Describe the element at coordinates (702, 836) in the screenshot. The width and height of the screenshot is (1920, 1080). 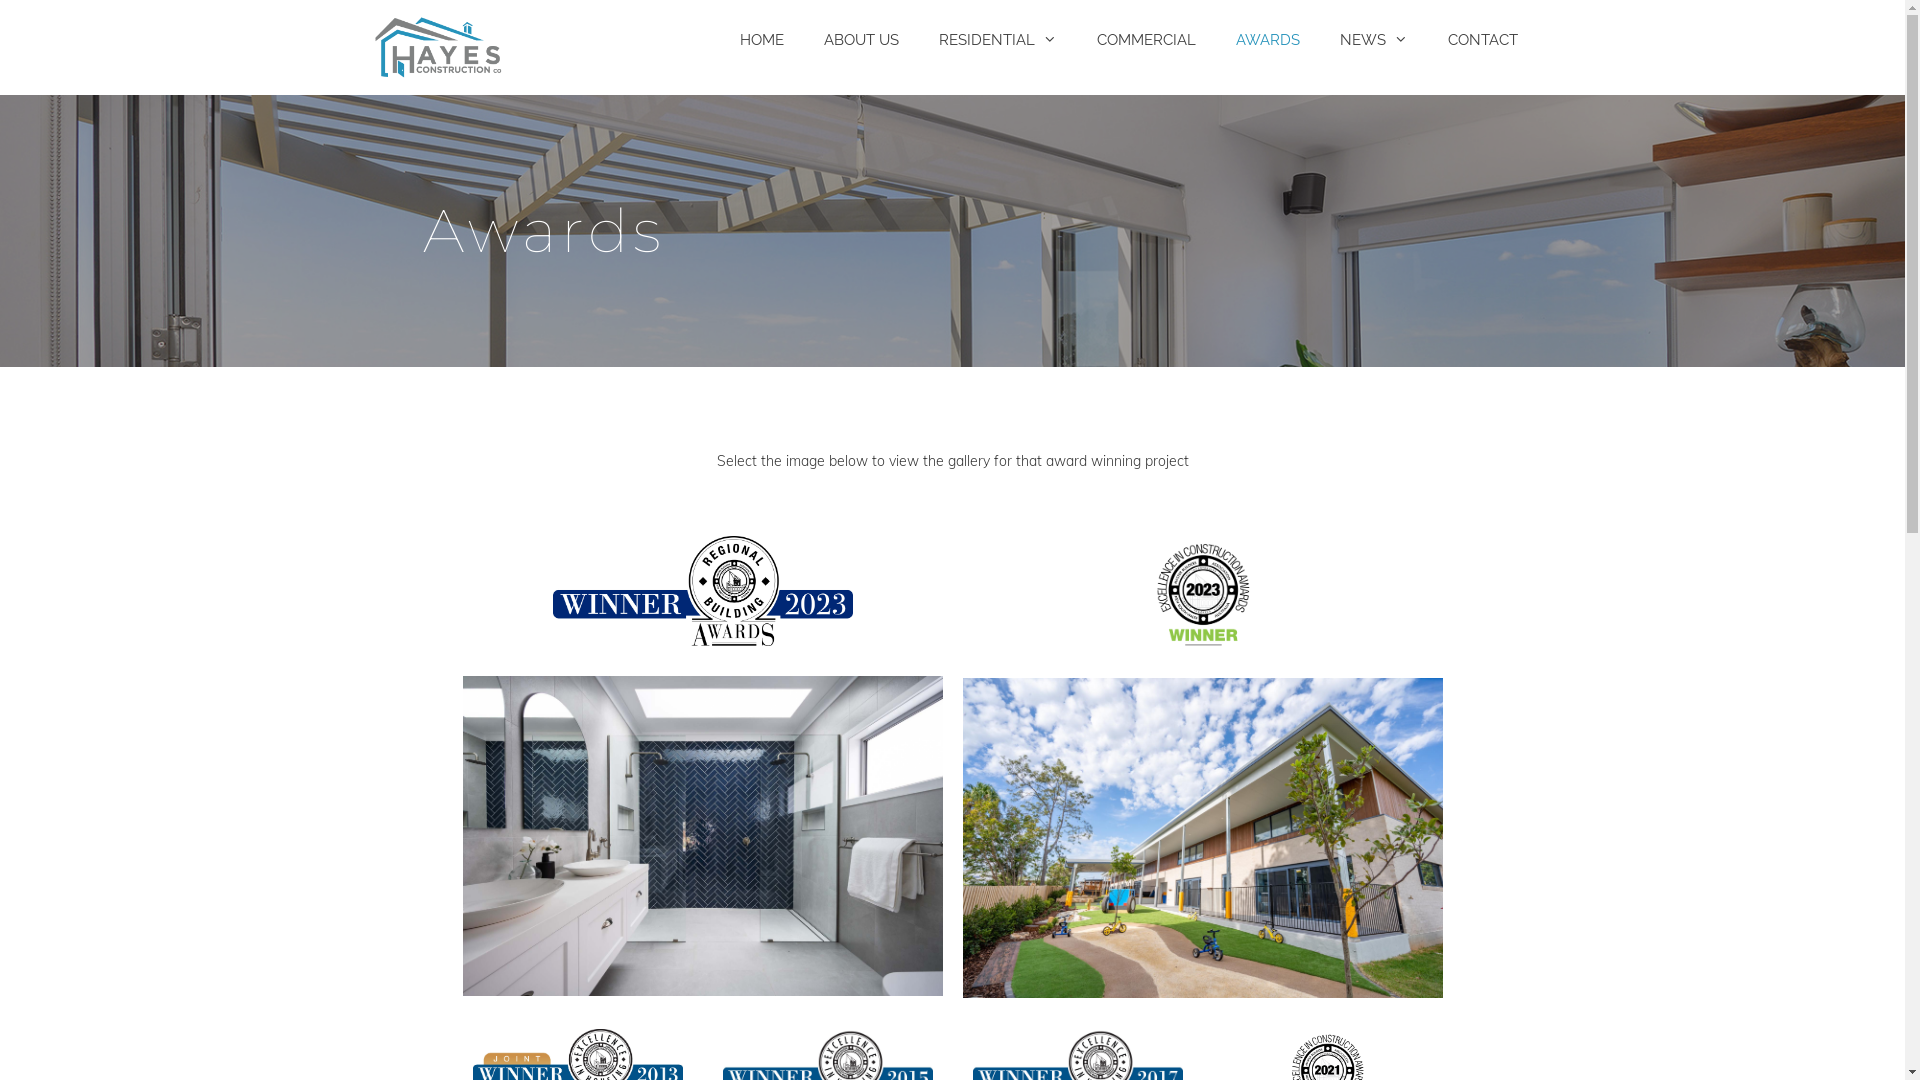
I see `22A Lawson Street MUDGEE Z7S_6538 1` at that location.